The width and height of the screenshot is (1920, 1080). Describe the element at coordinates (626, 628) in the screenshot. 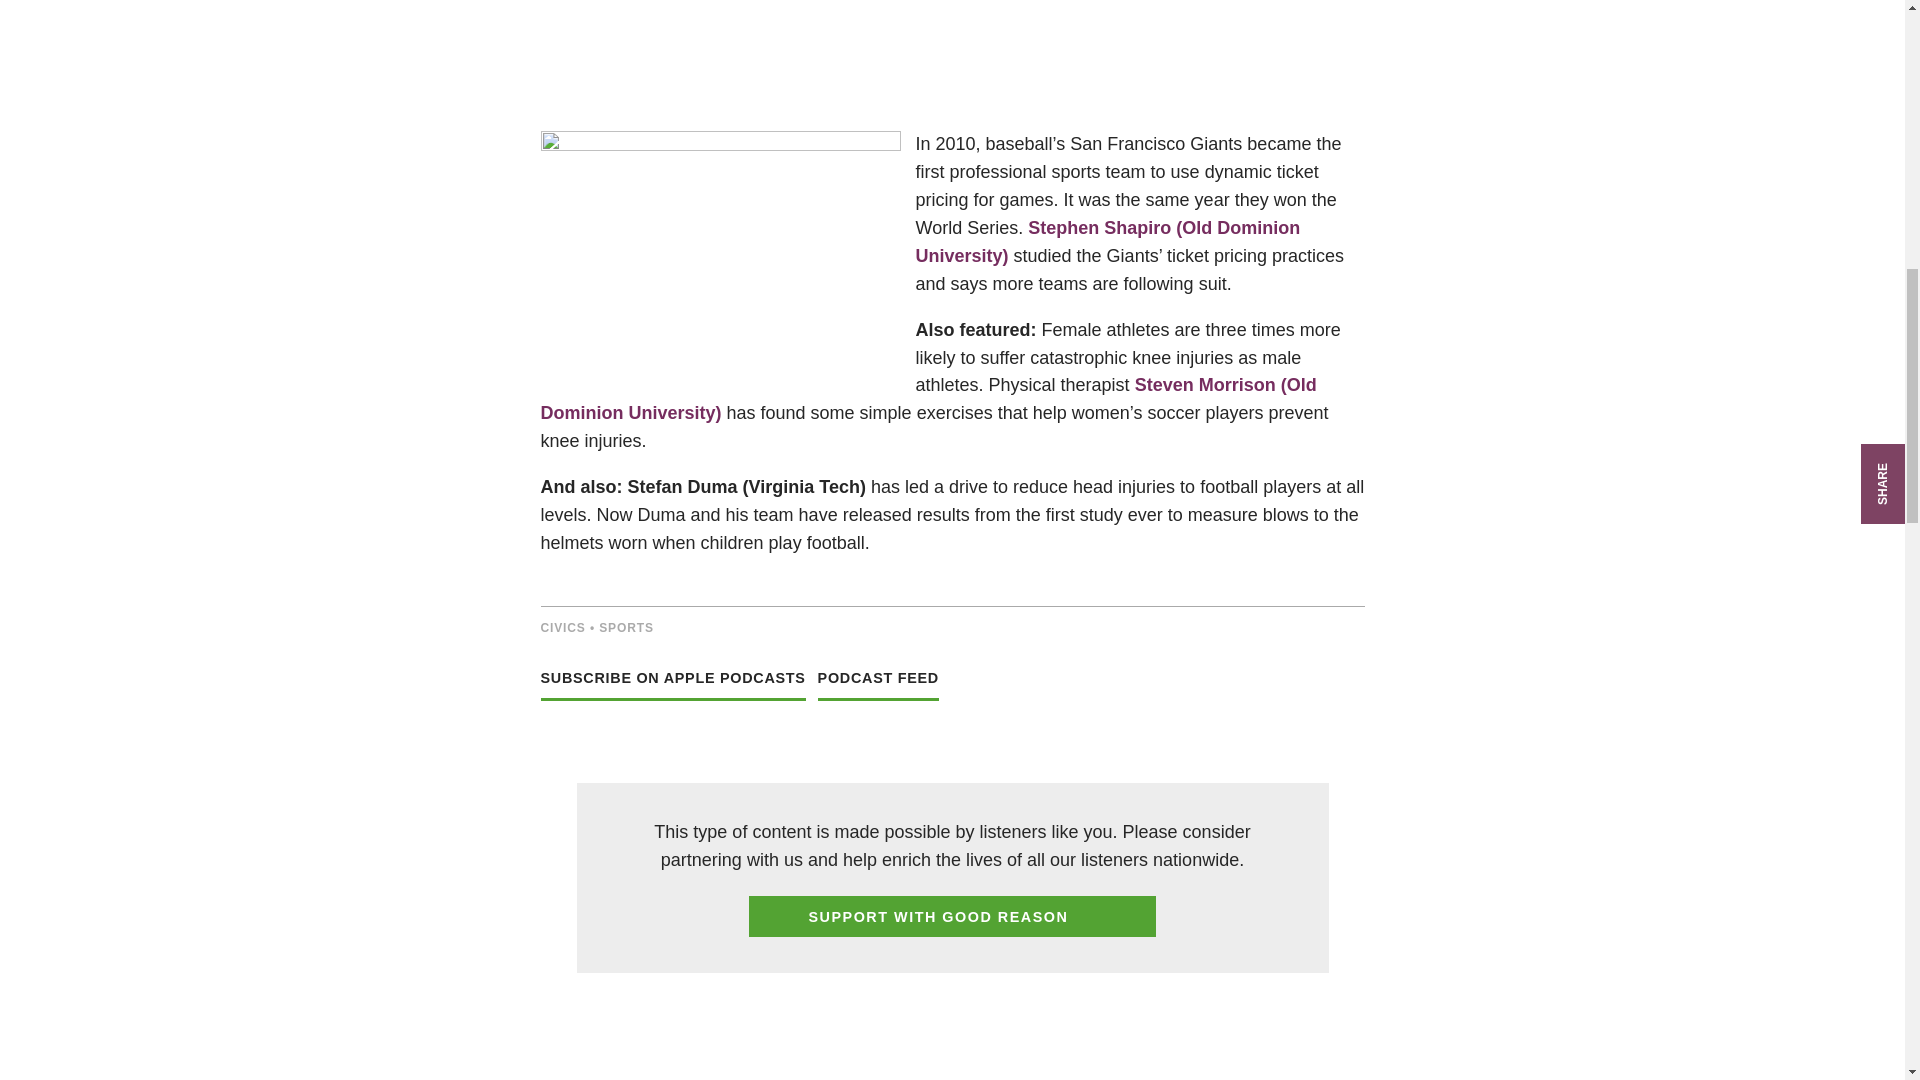

I see `SPORTS` at that location.